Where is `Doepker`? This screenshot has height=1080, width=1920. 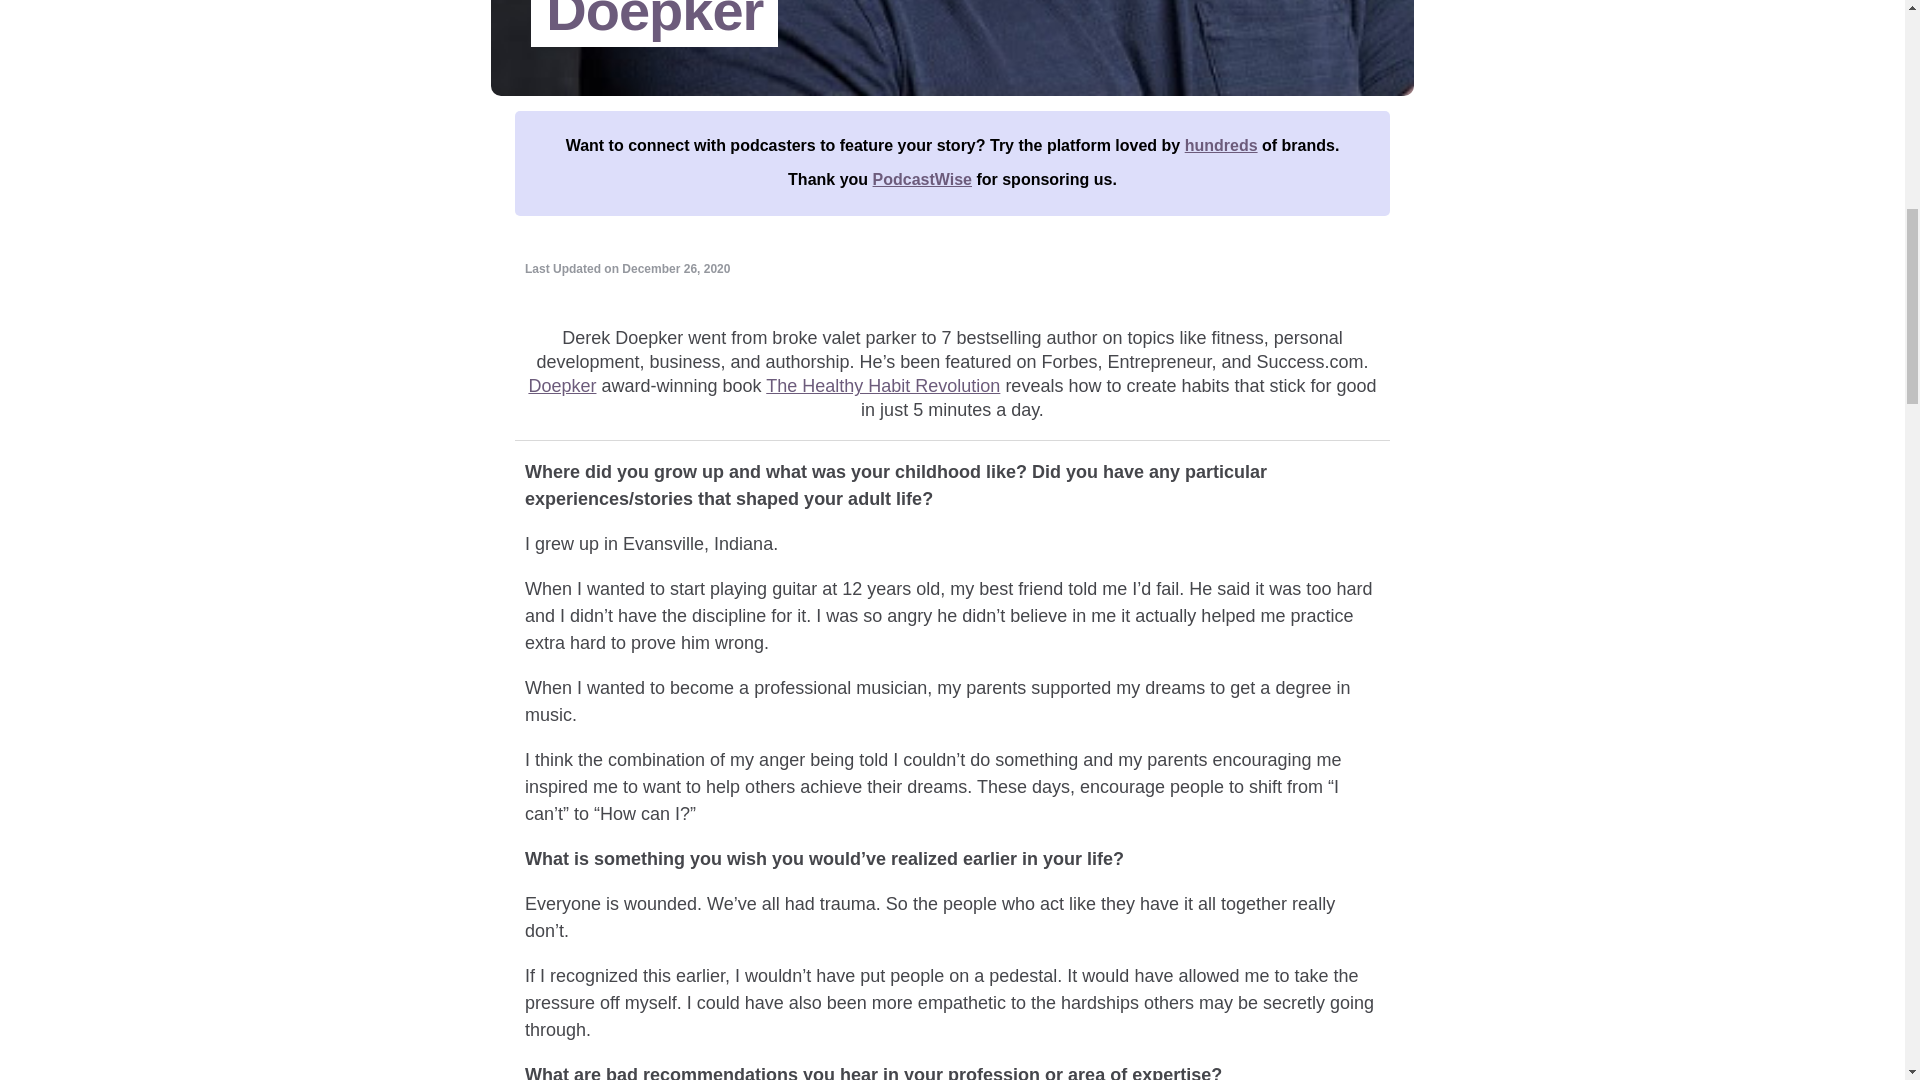
Doepker is located at coordinates (562, 386).